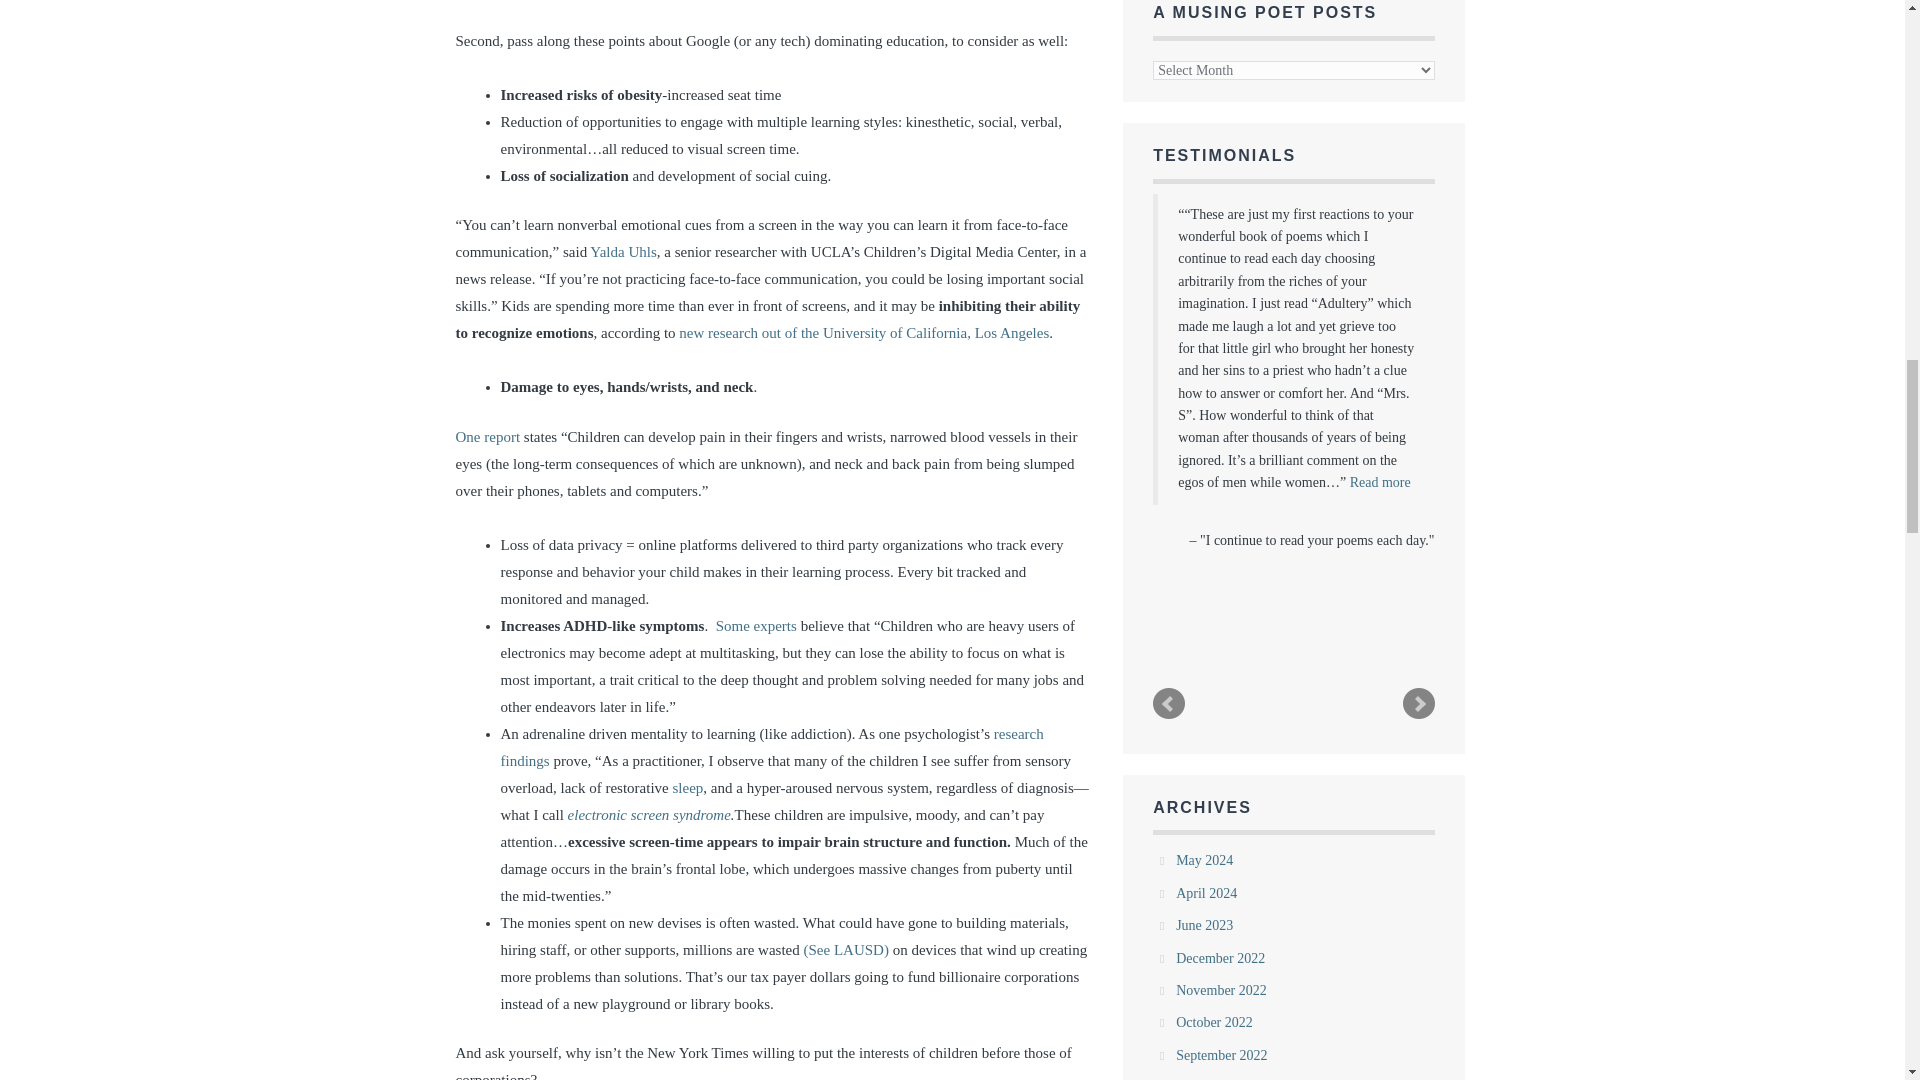 This screenshot has height=1080, width=1920. What do you see at coordinates (770, 746) in the screenshot?
I see `research findings` at bounding box center [770, 746].